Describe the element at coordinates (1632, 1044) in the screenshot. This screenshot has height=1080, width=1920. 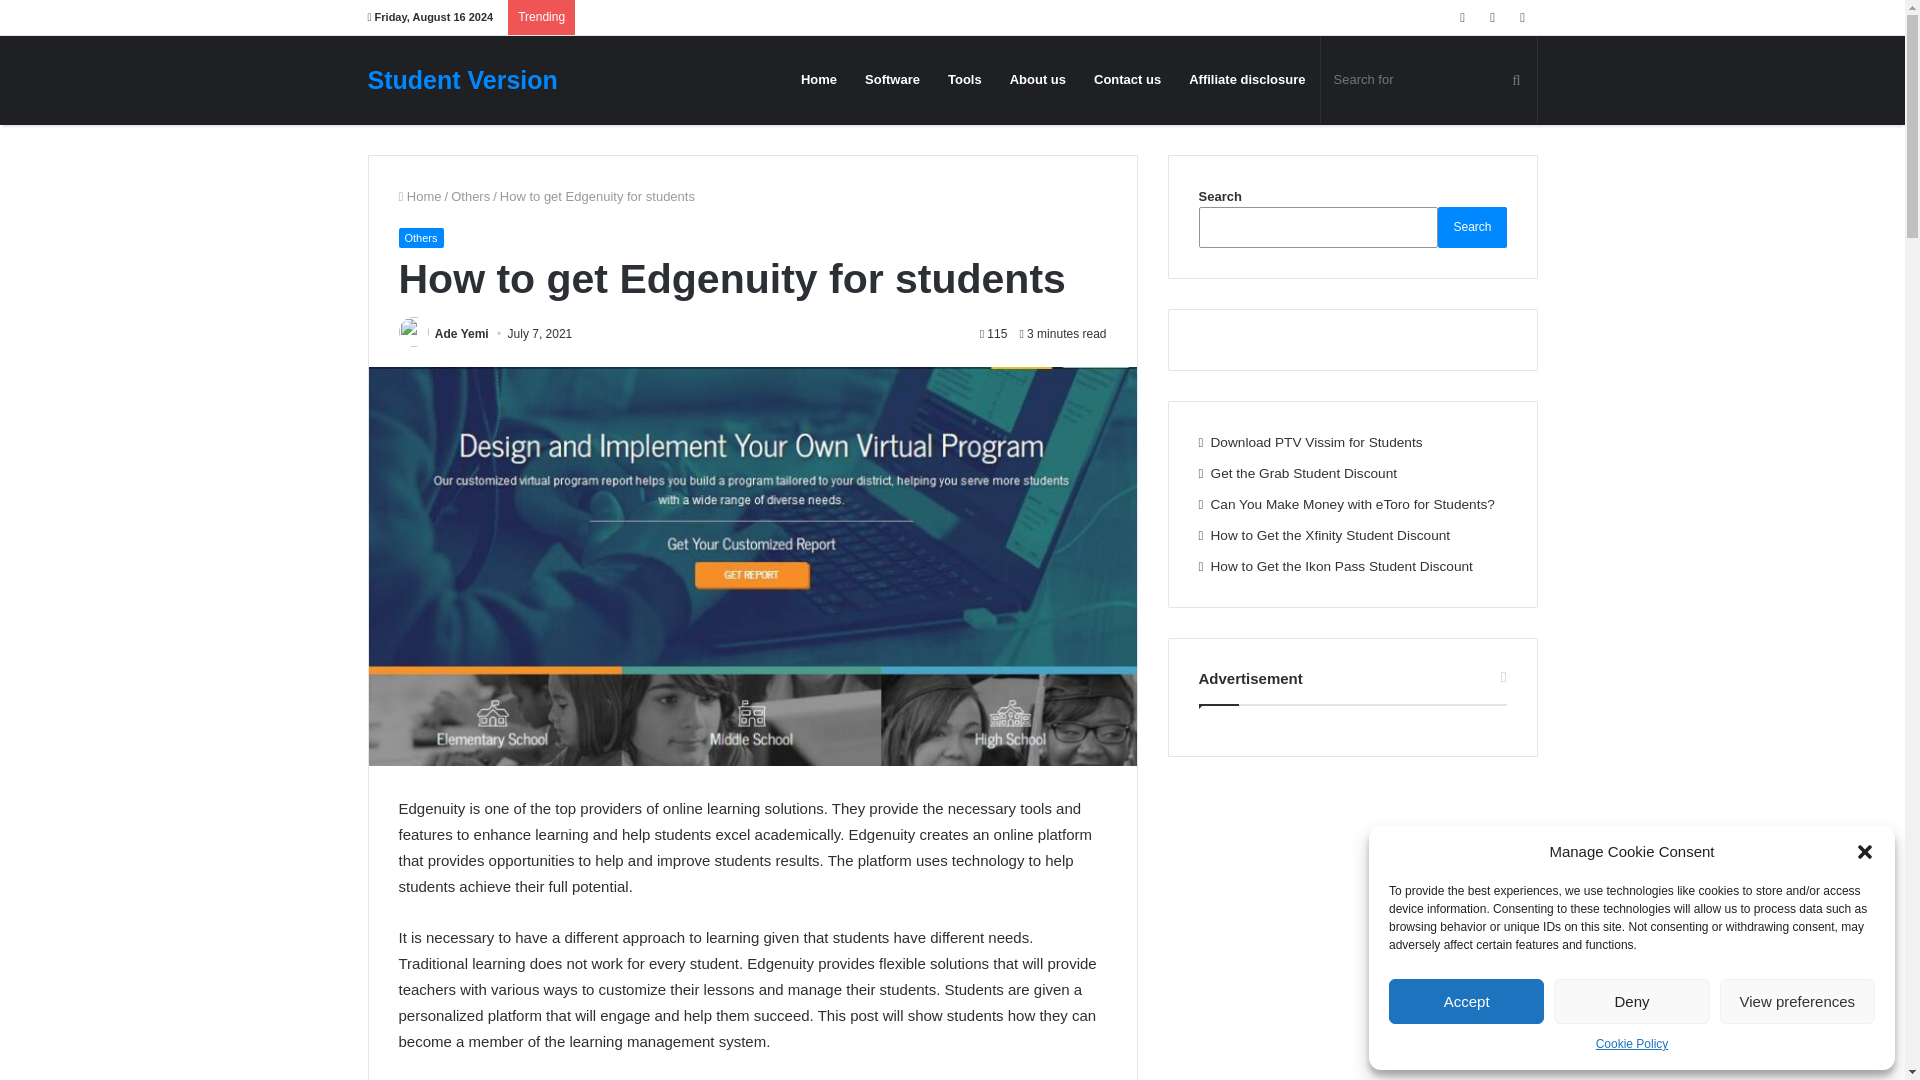
I see `Cookie Policy` at that location.